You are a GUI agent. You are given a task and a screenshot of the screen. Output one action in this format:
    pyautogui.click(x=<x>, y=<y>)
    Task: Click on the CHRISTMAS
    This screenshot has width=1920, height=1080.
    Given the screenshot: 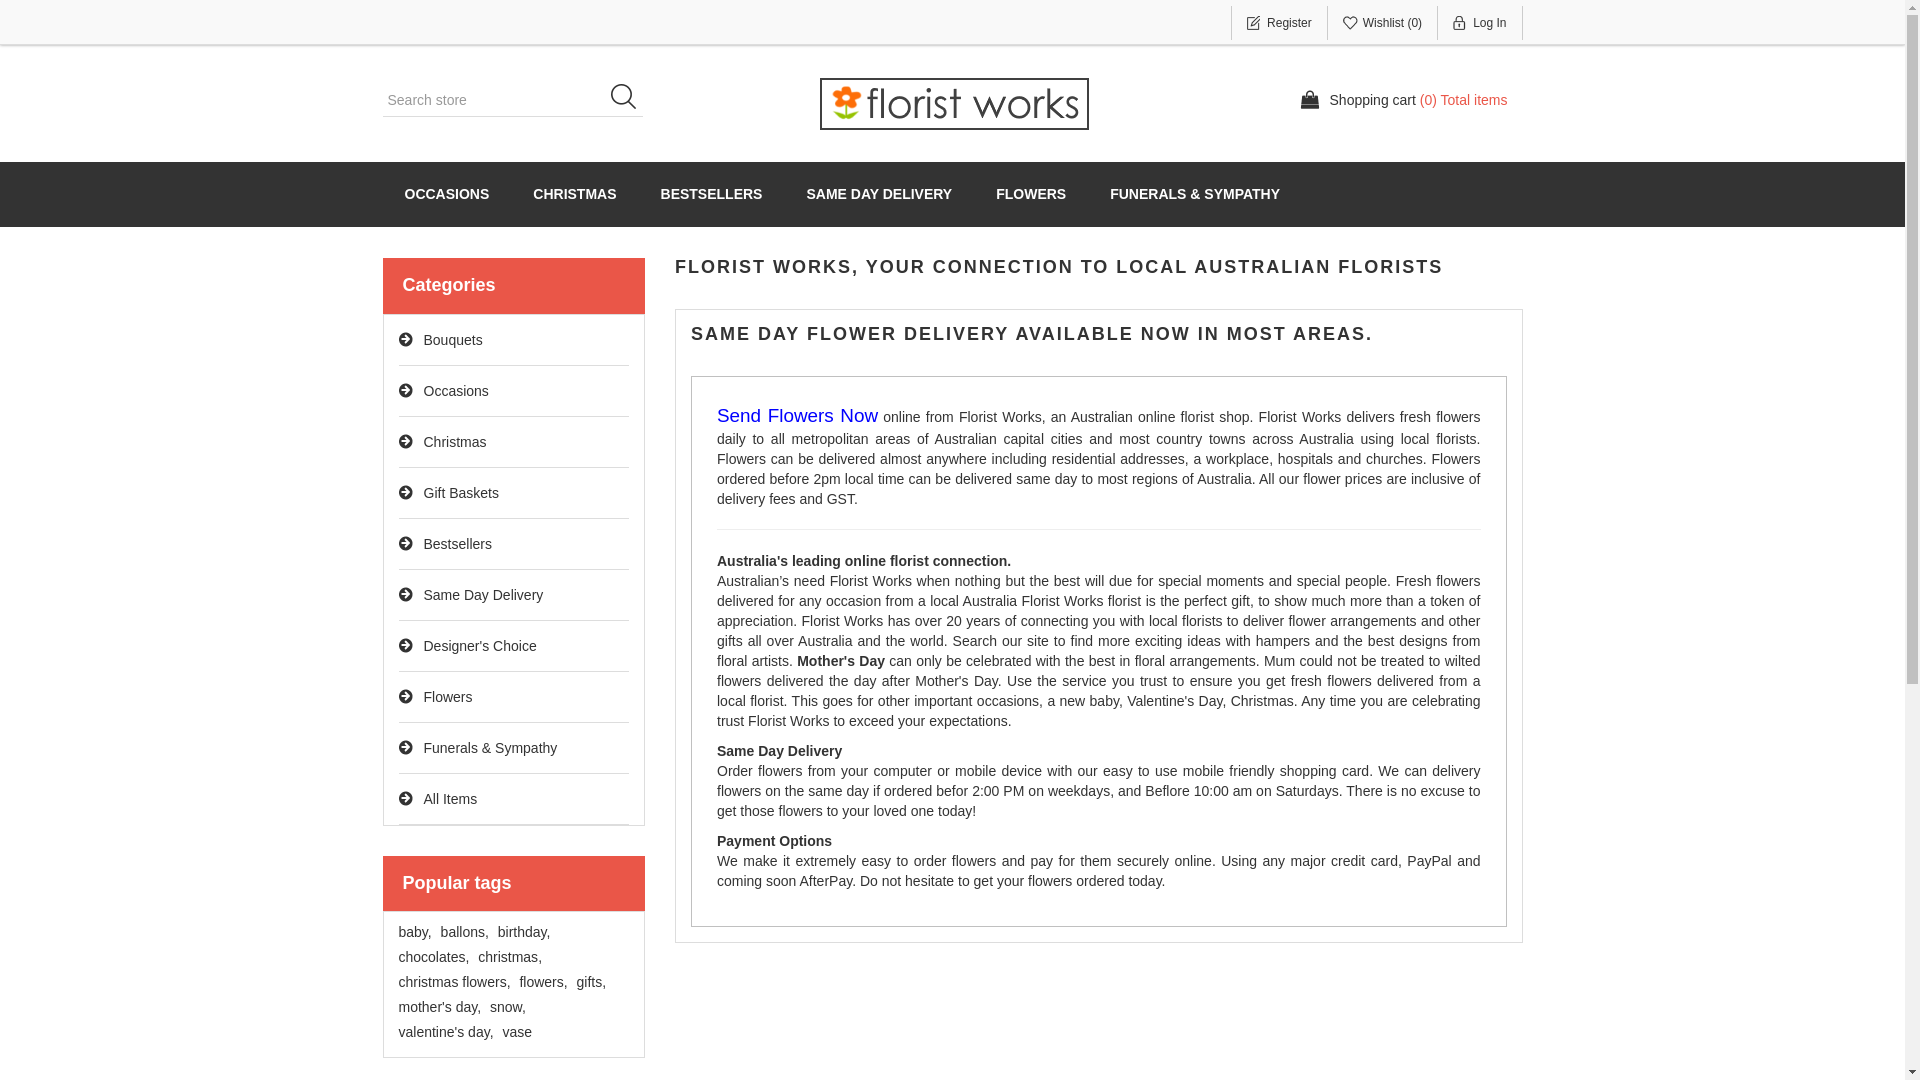 What is the action you would take?
    pyautogui.click(x=574, y=194)
    